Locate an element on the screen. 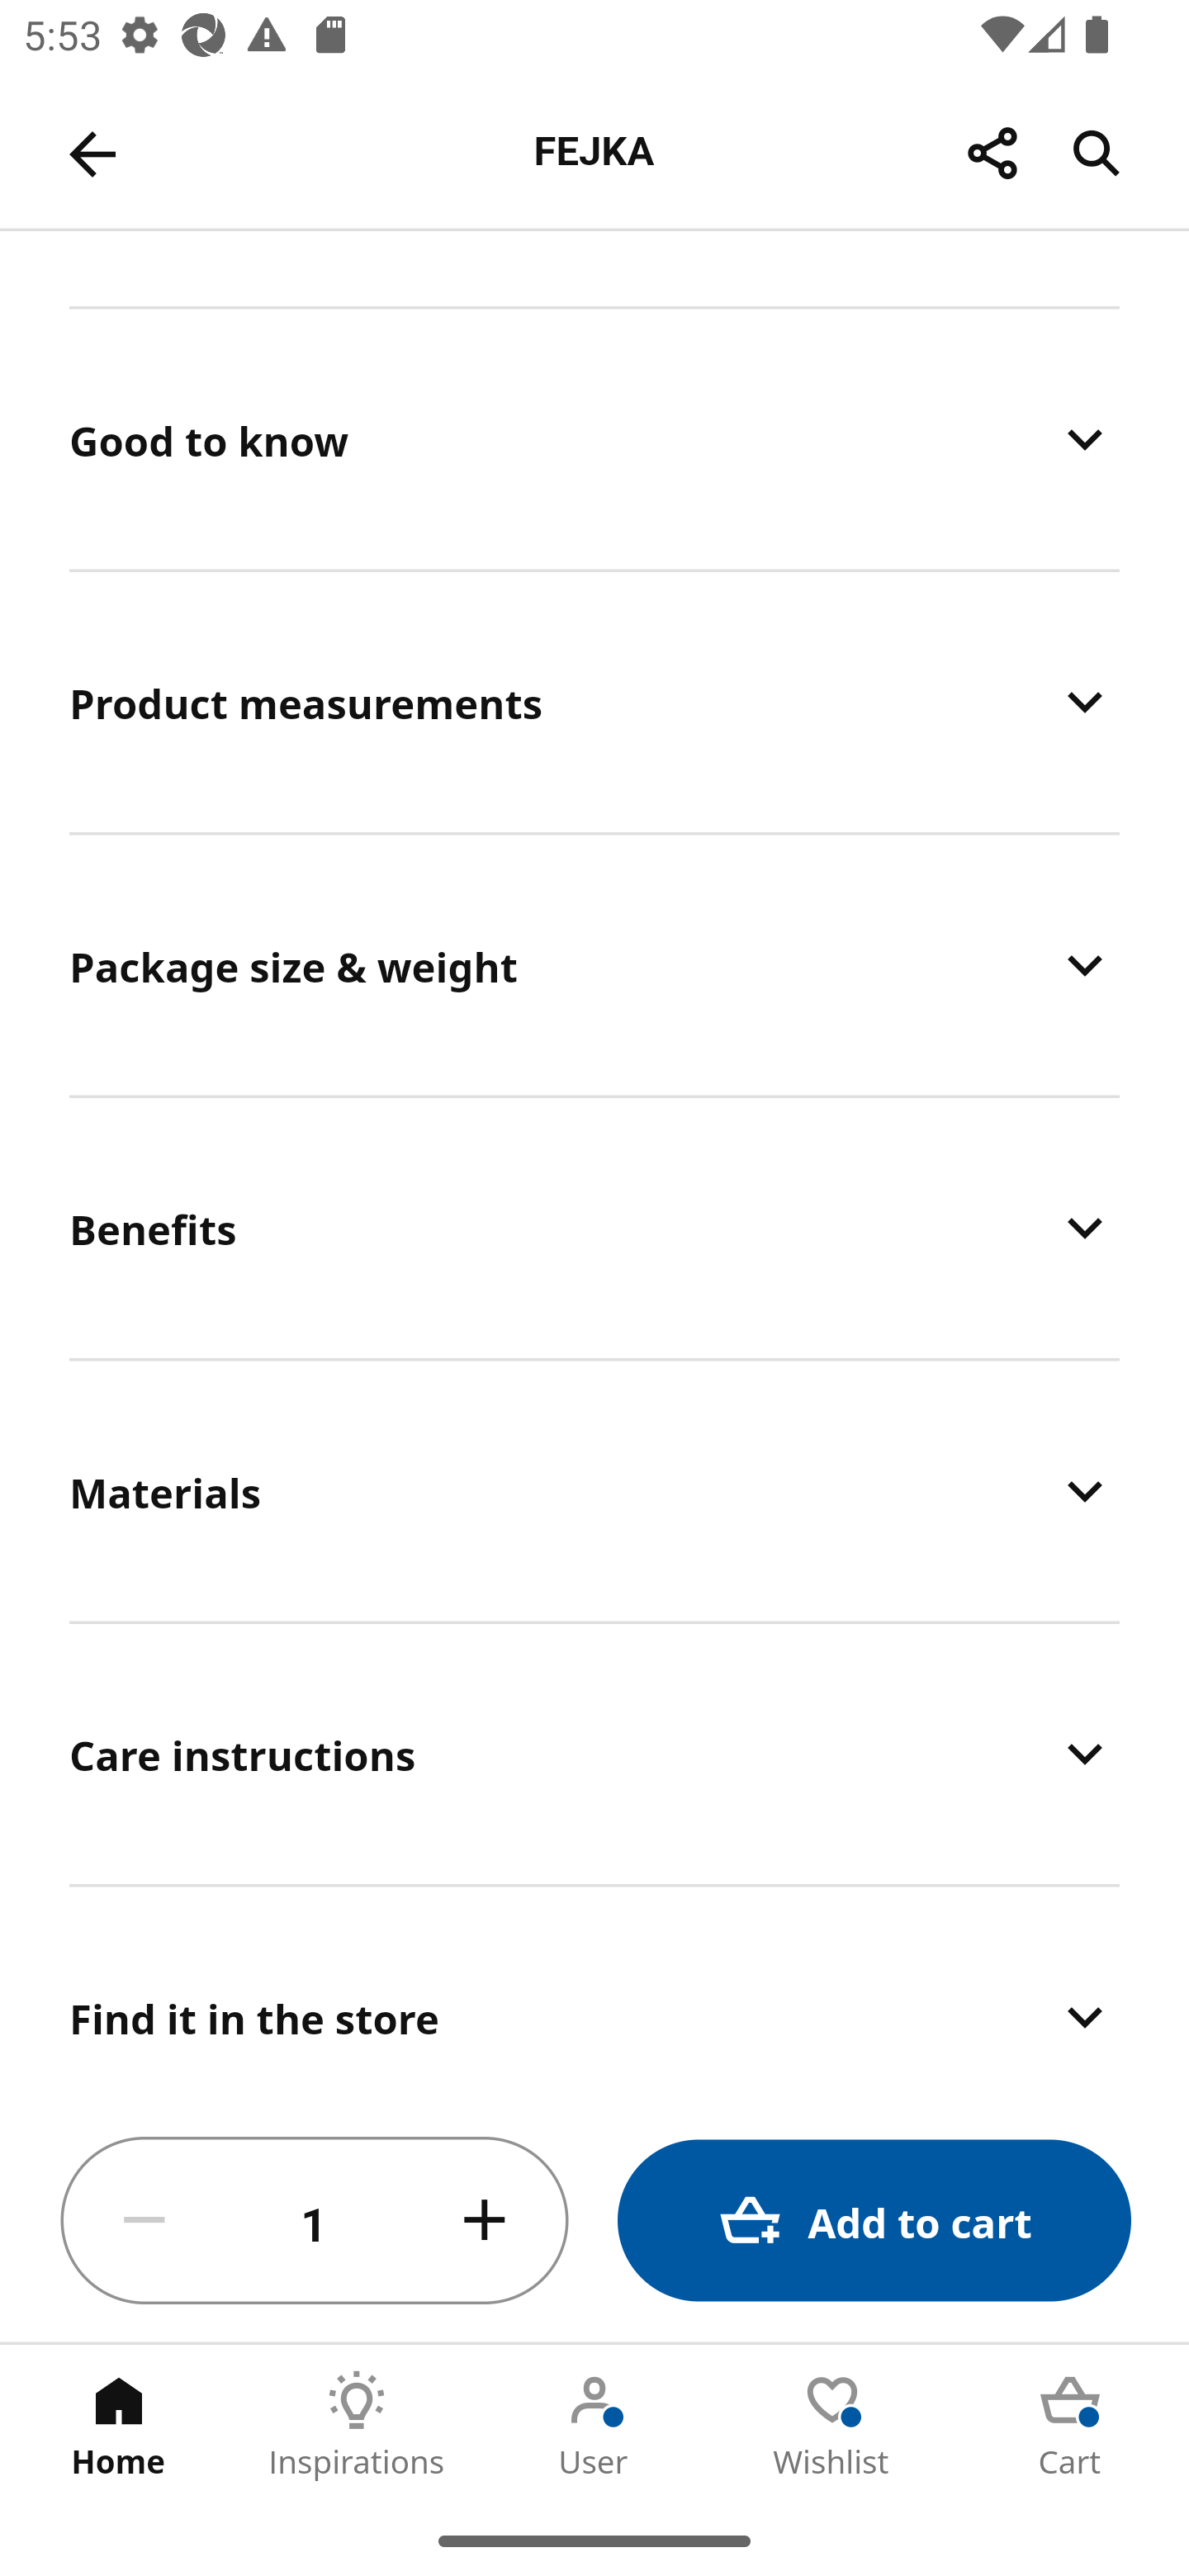  Materials is located at coordinates (594, 1489).